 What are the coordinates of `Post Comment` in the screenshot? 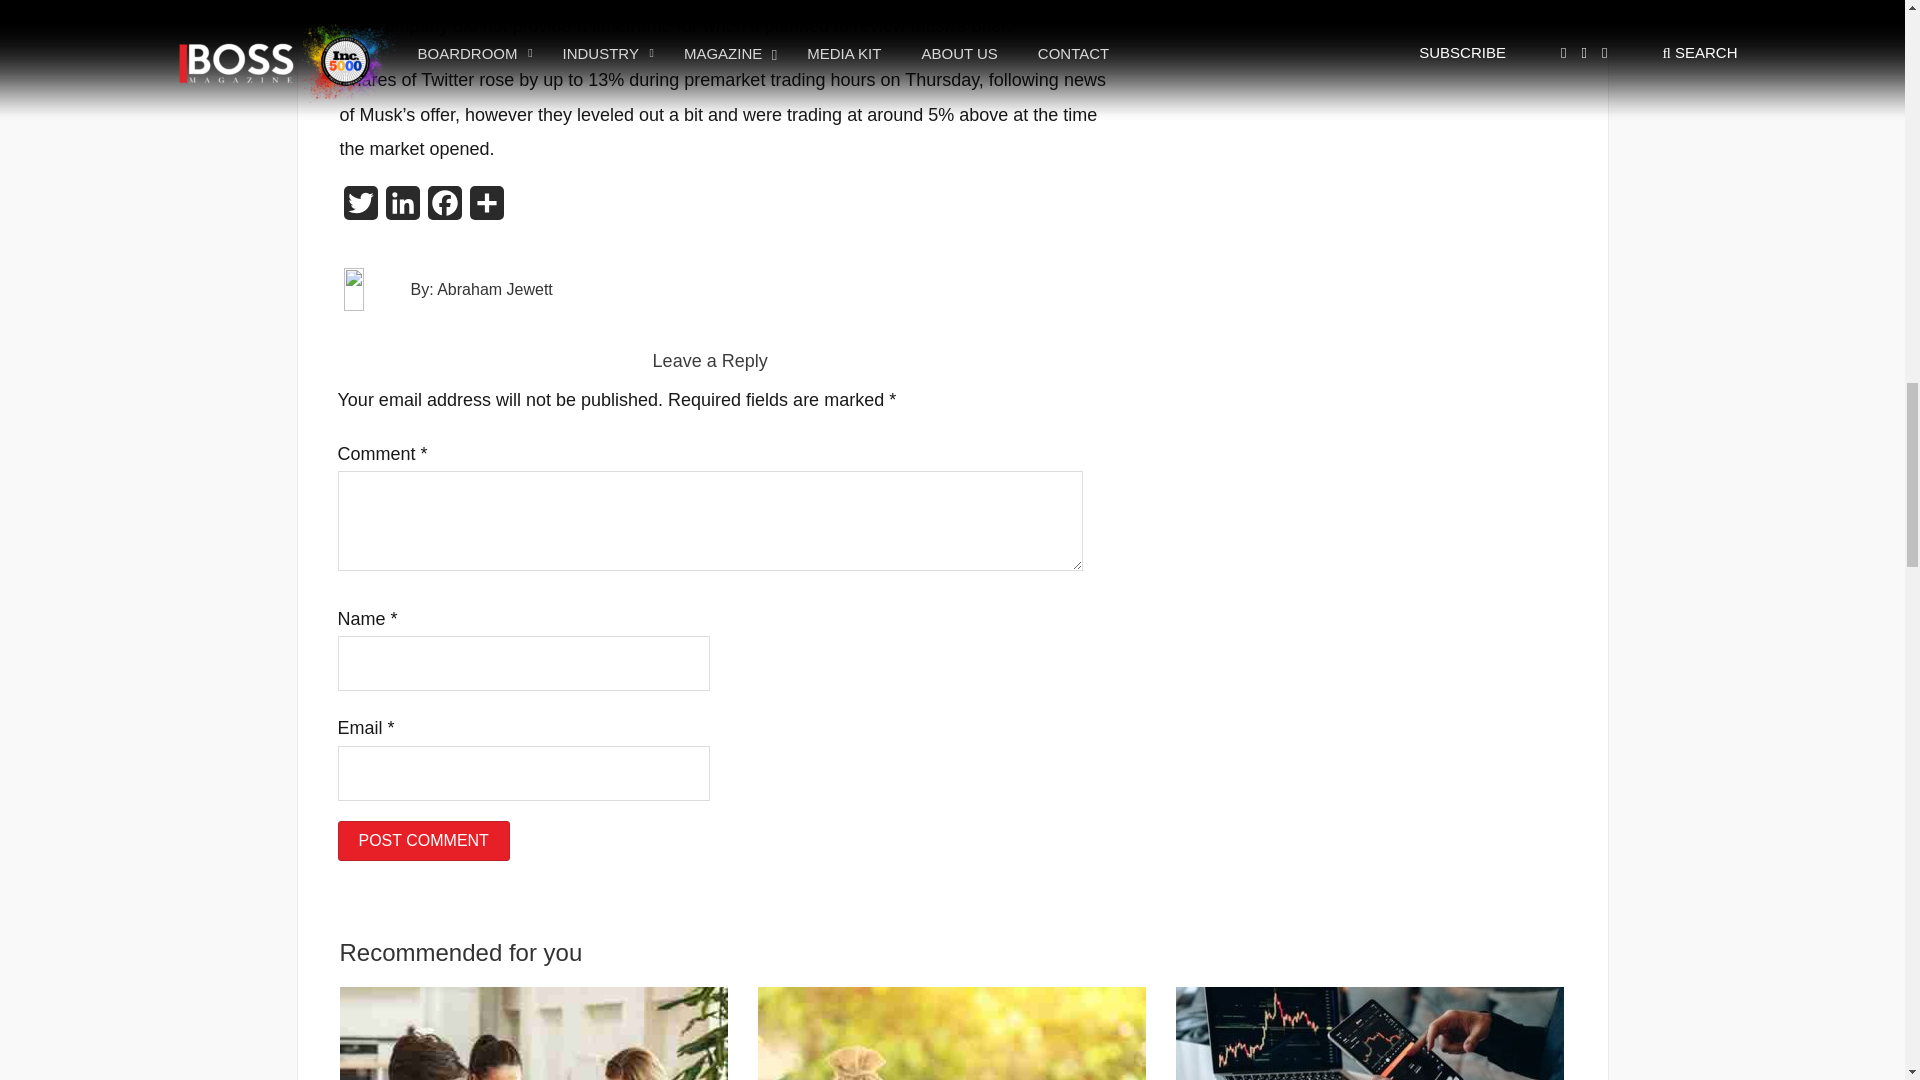 It's located at (424, 839).